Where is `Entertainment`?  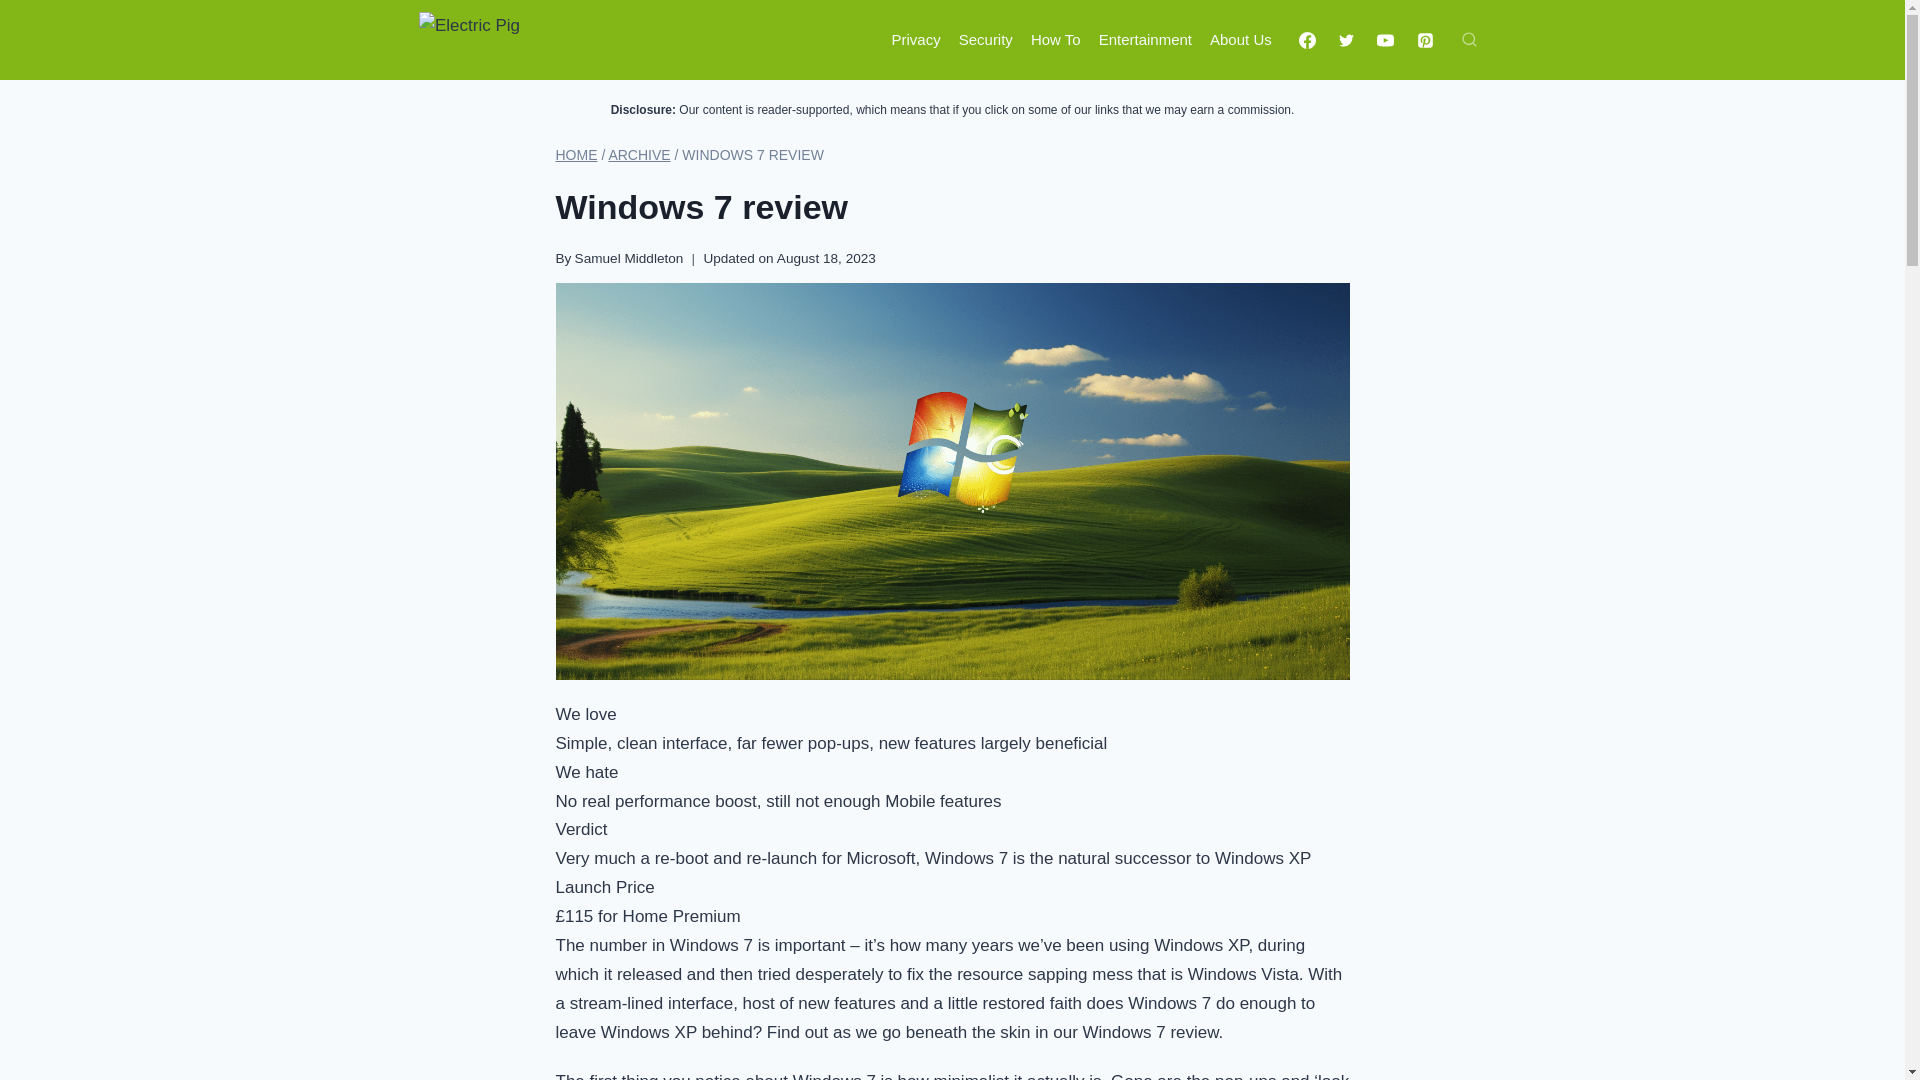 Entertainment is located at coordinates (1146, 40).